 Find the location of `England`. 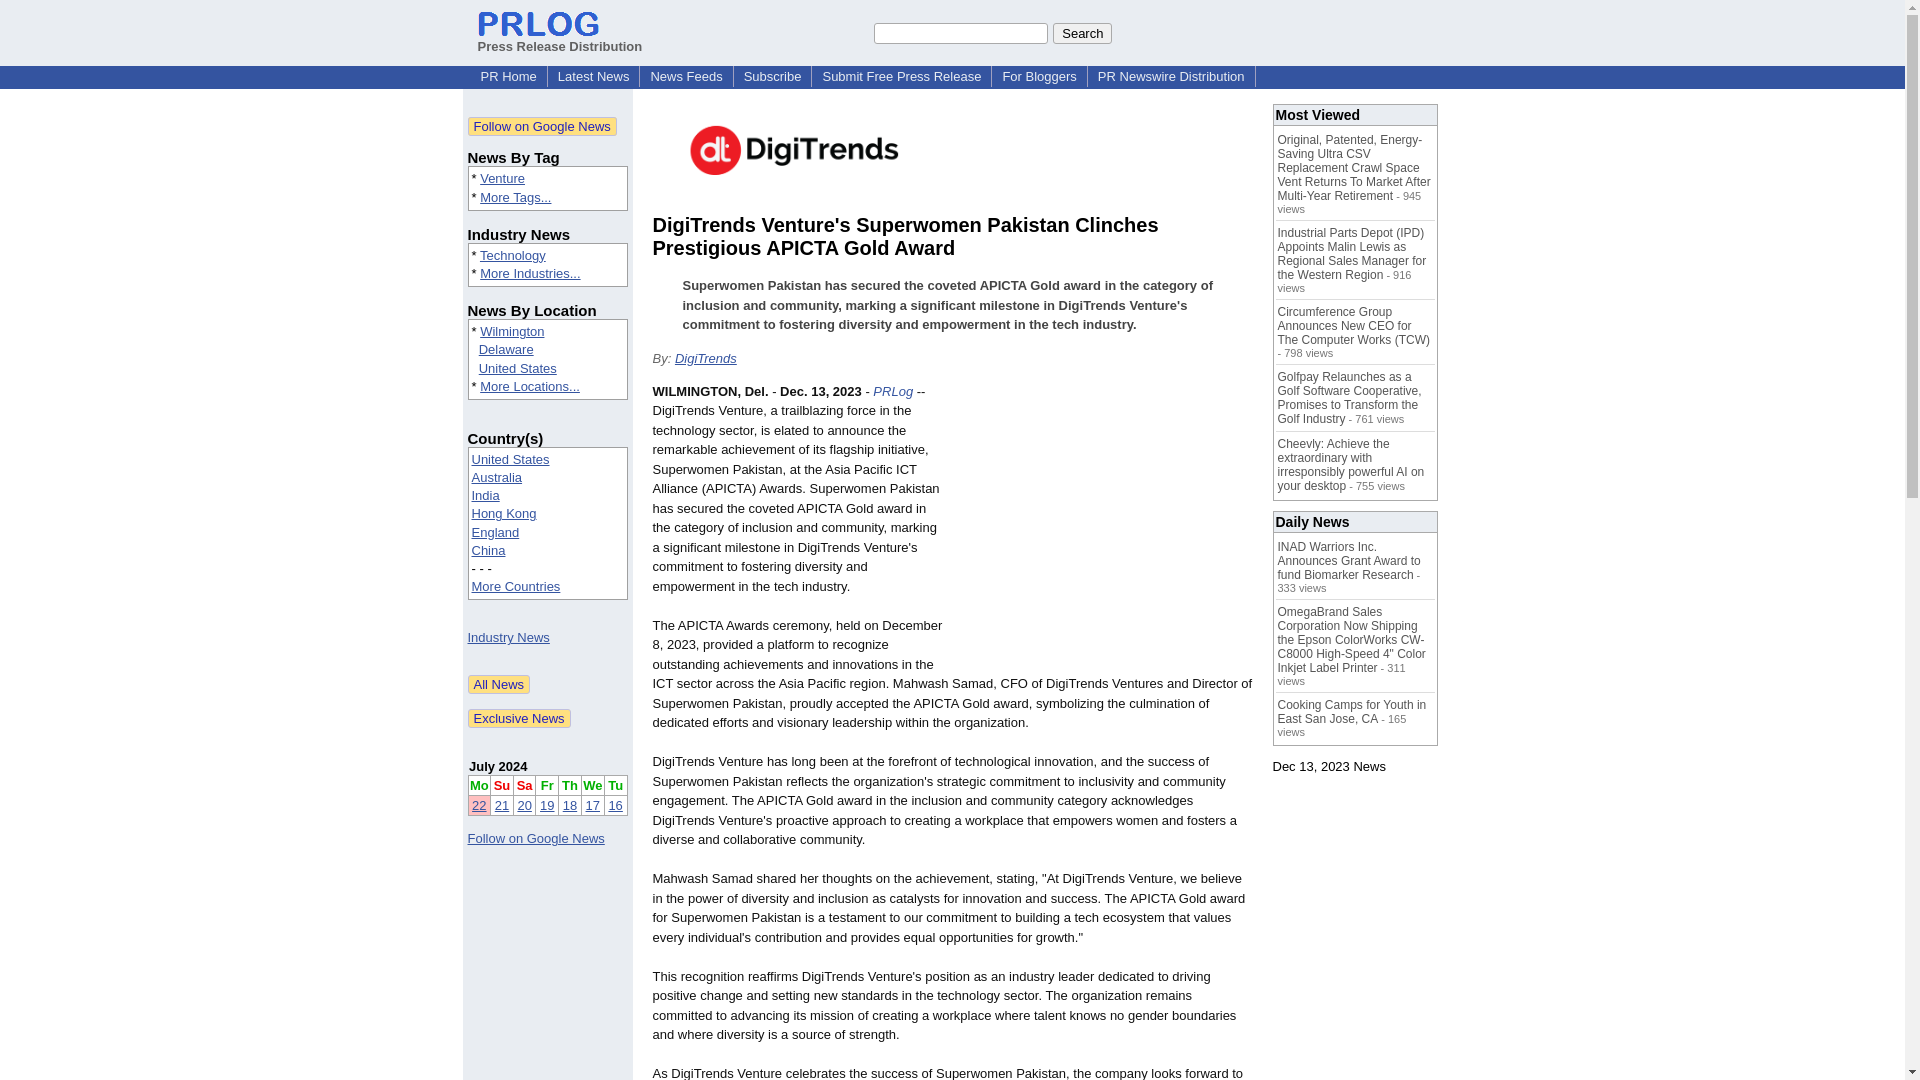

England is located at coordinates (496, 532).